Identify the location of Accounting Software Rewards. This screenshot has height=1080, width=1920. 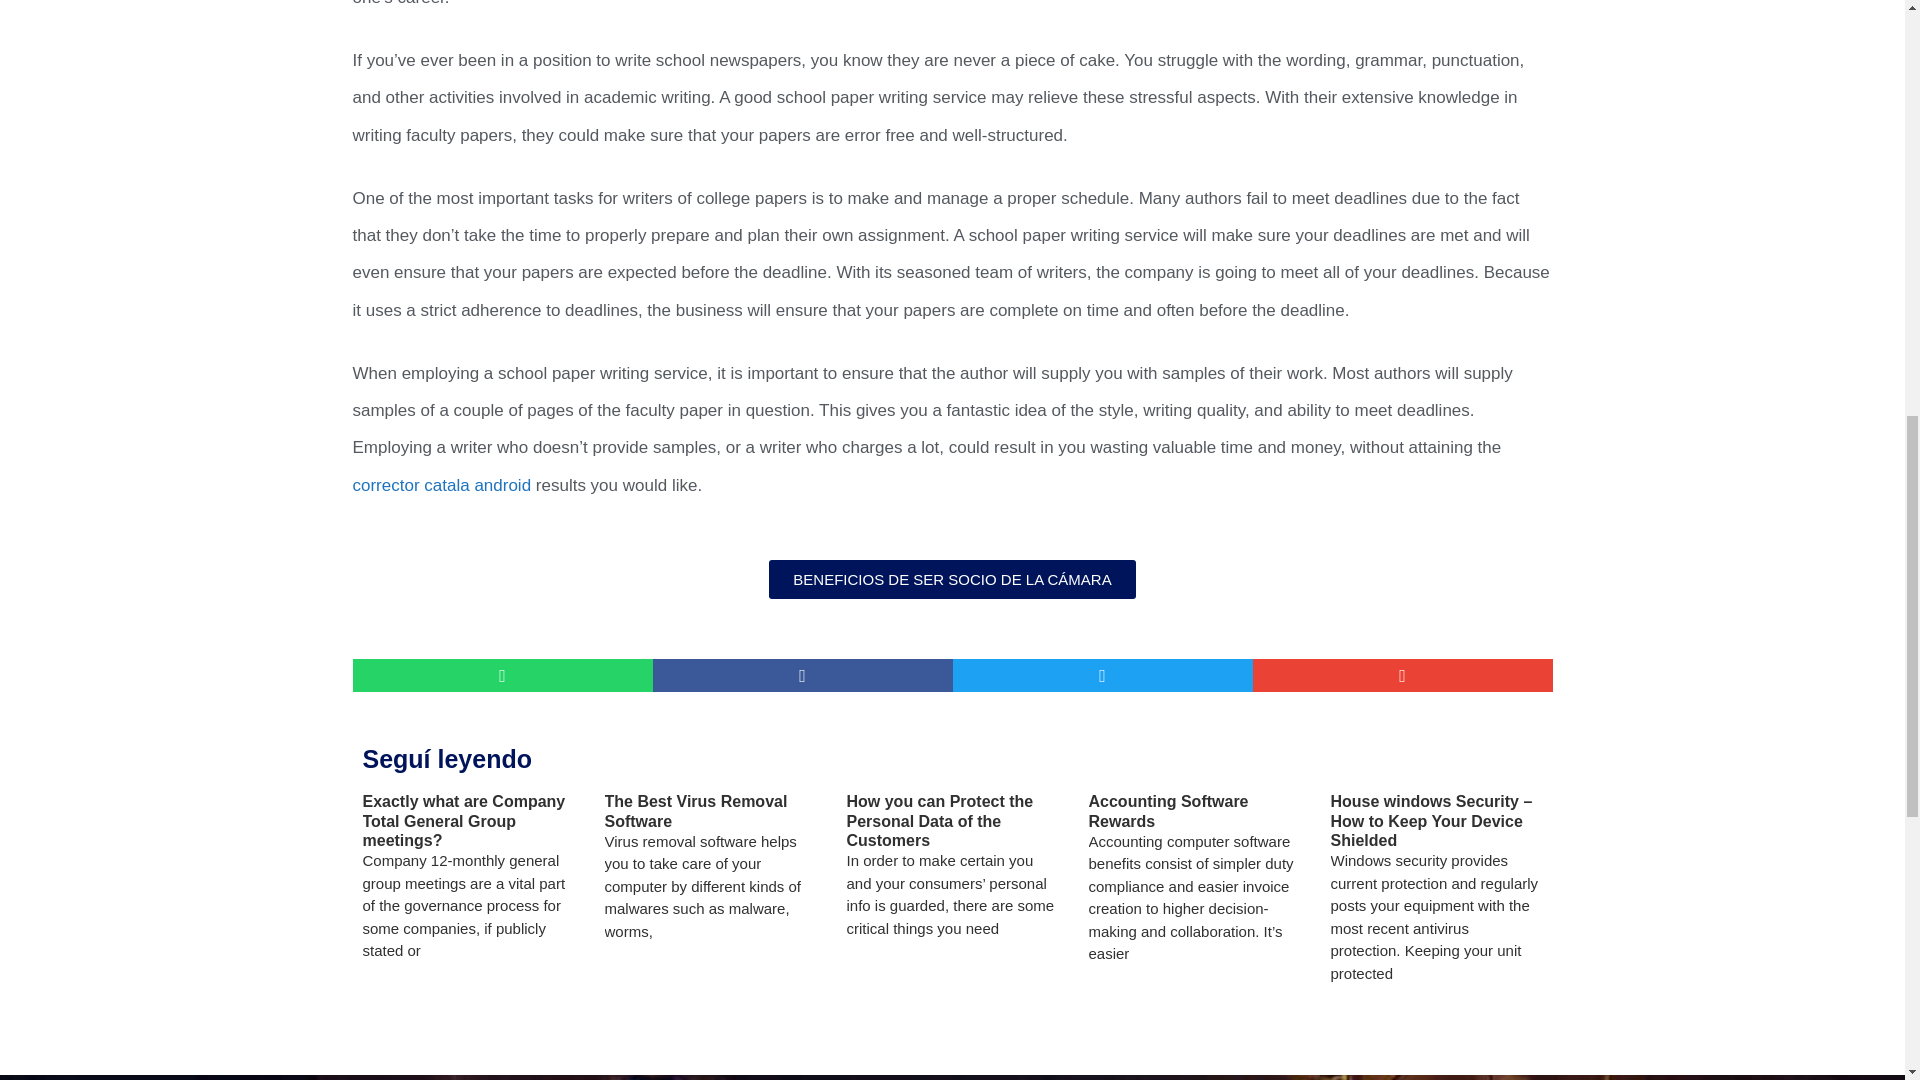
(1168, 810).